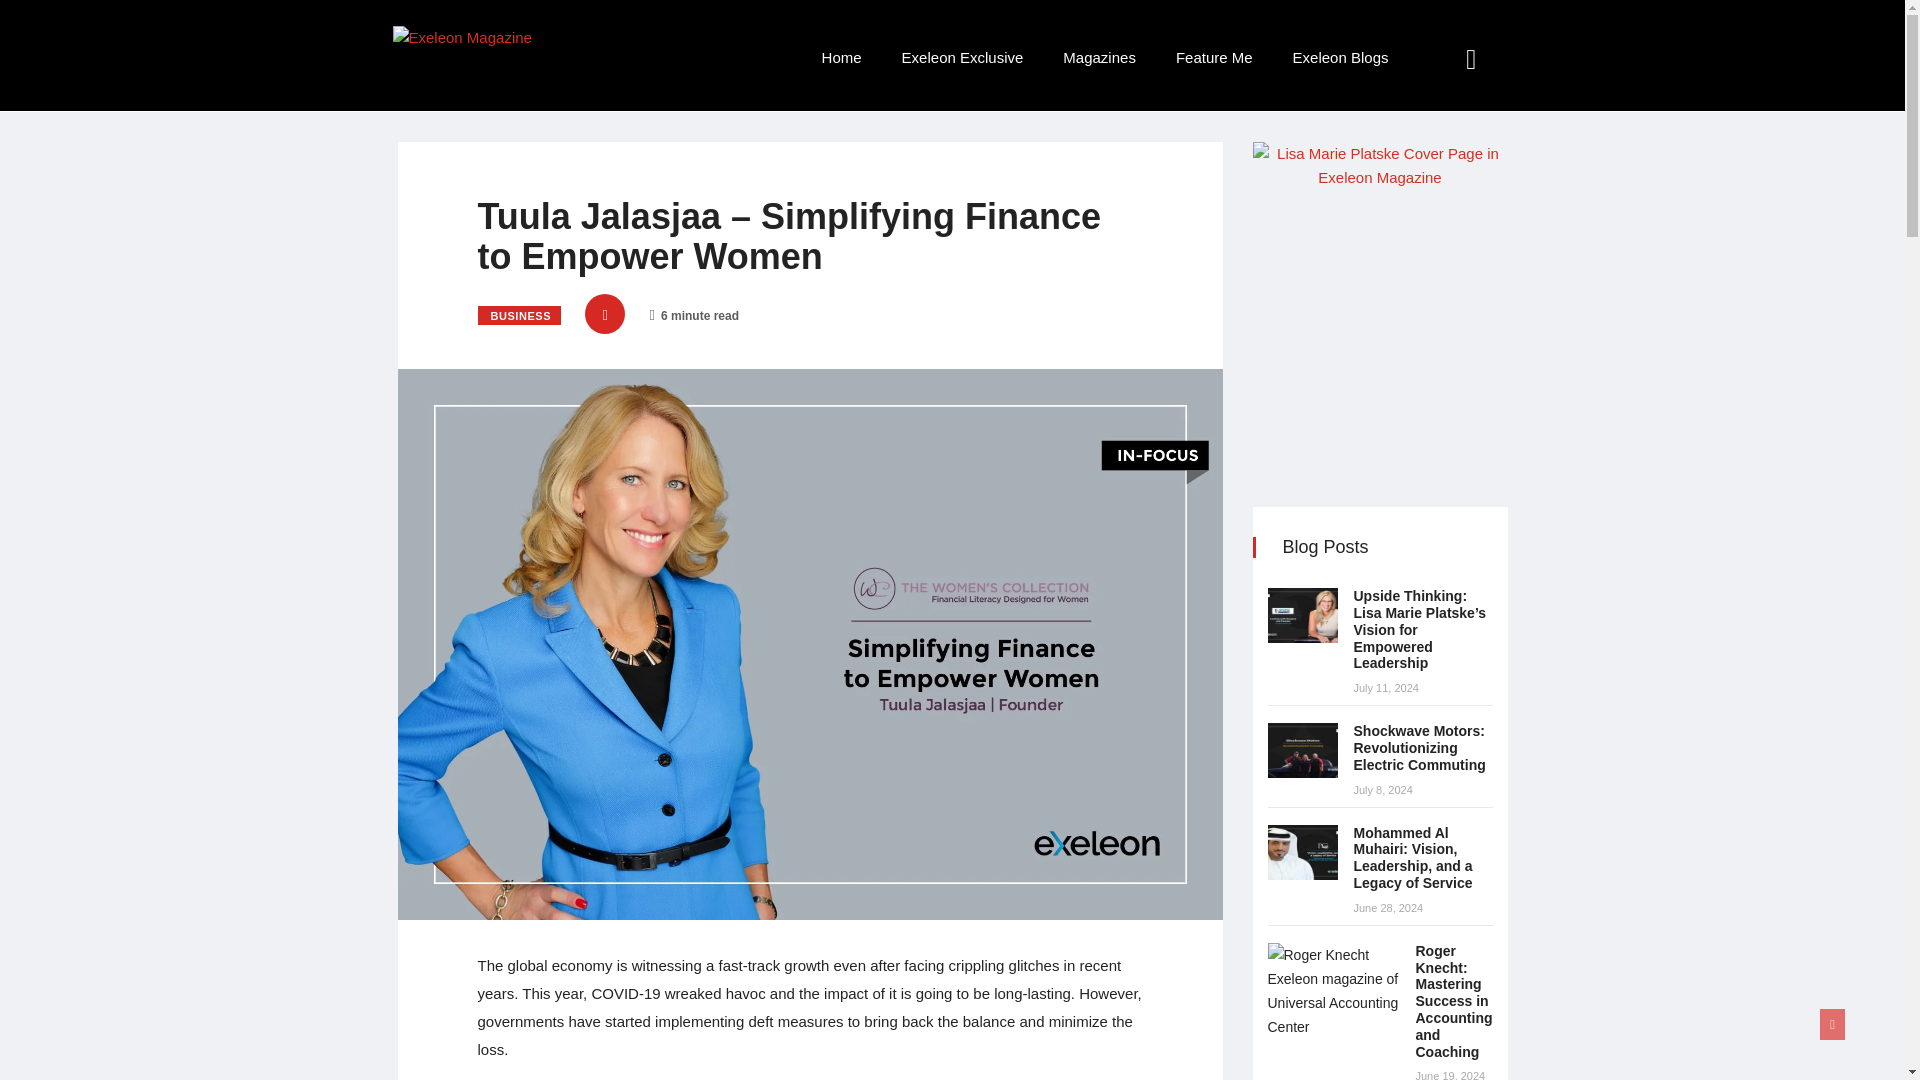  I want to click on Exeleon Exclusive, so click(962, 58).